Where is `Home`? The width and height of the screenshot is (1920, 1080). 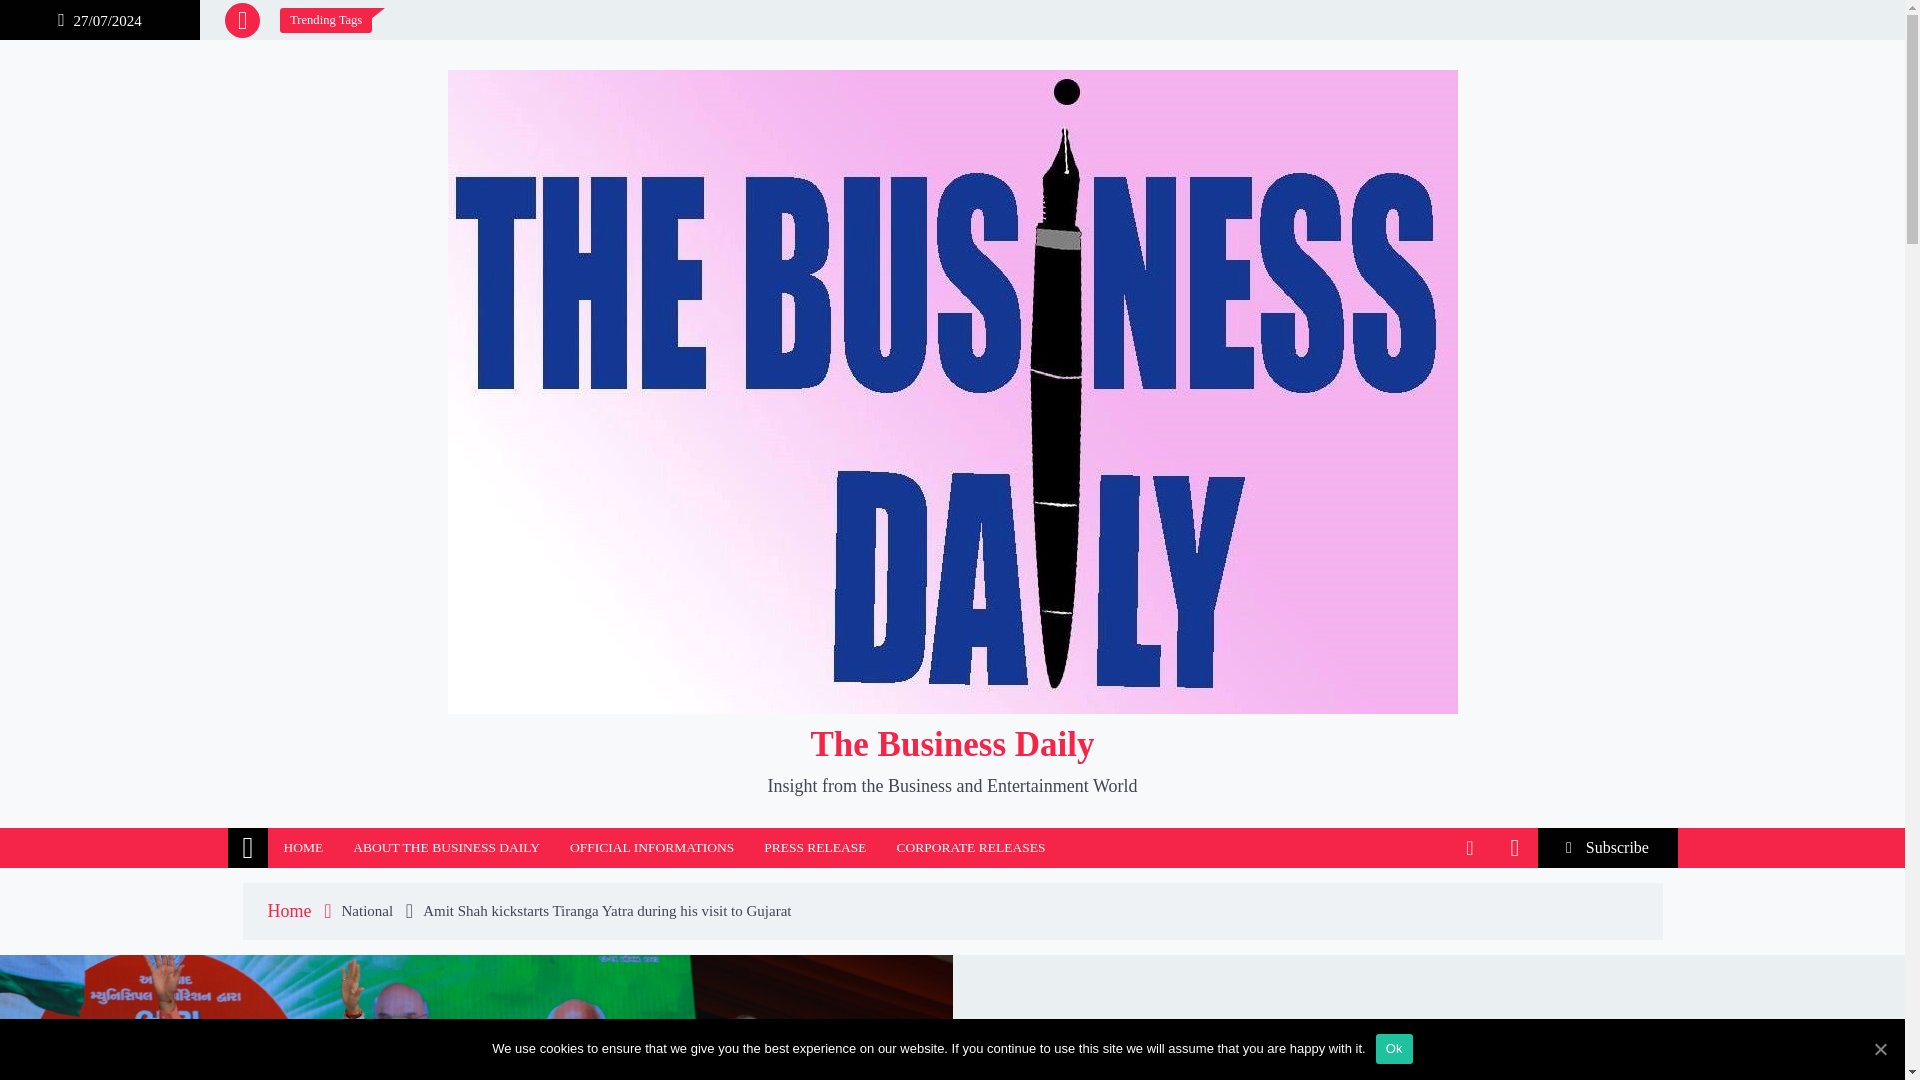
Home is located at coordinates (294, 910).